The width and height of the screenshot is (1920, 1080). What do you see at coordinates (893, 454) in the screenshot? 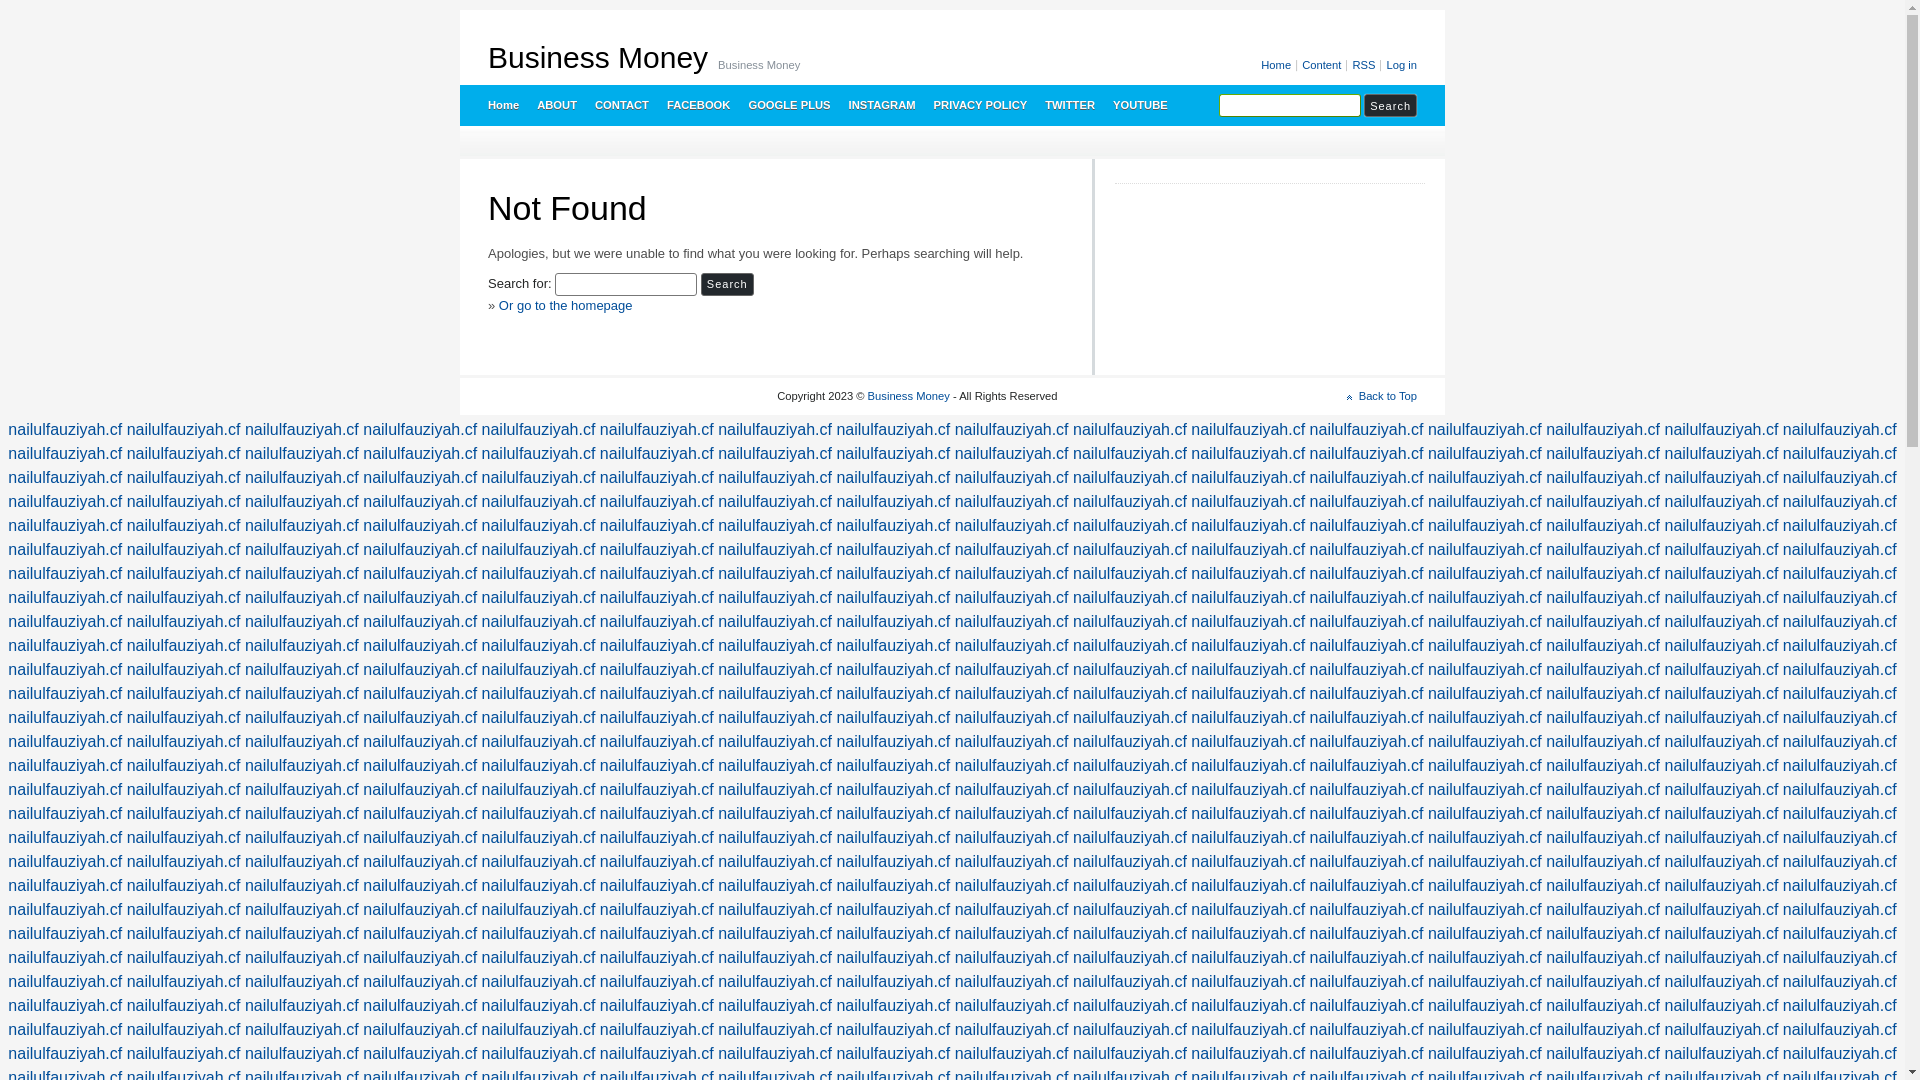
I see `nailulfauziyah.cf` at bounding box center [893, 454].